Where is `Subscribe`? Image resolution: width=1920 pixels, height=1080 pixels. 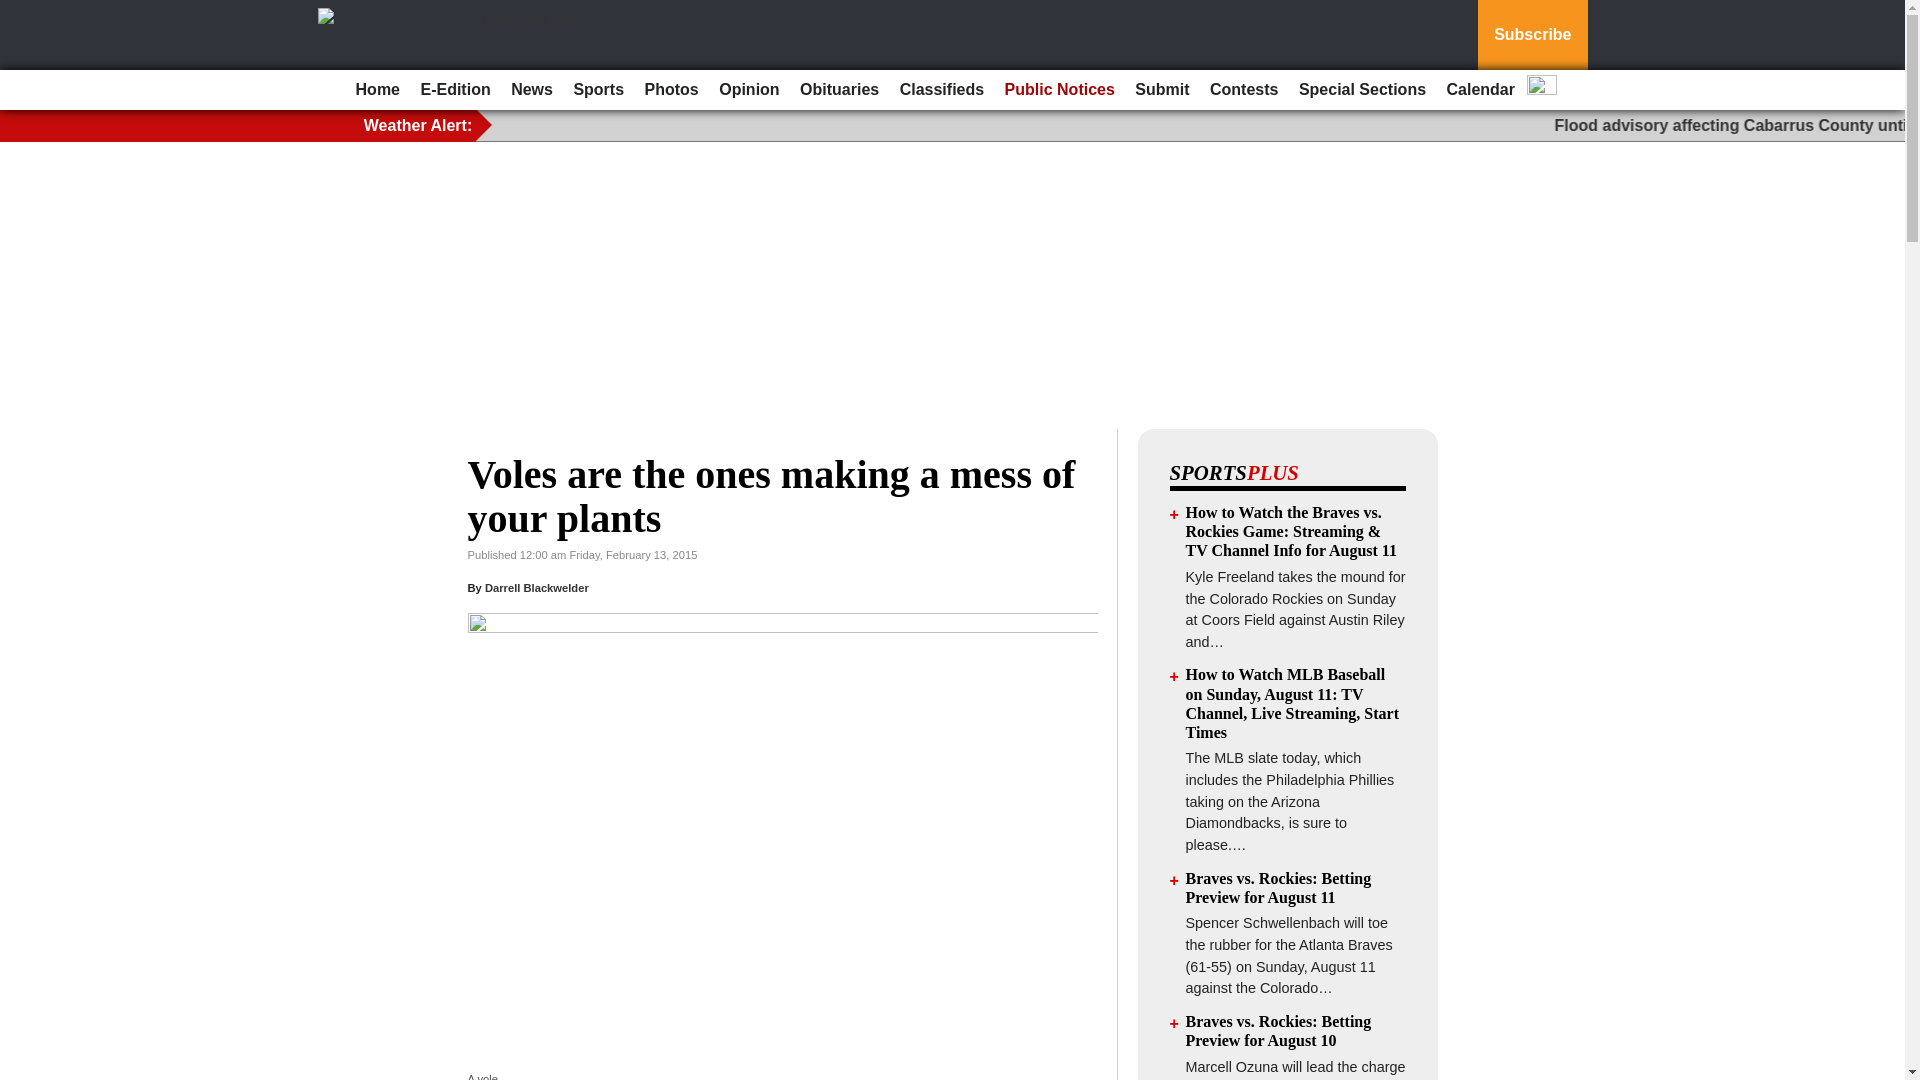
Subscribe is located at coordinates (1532, 35).